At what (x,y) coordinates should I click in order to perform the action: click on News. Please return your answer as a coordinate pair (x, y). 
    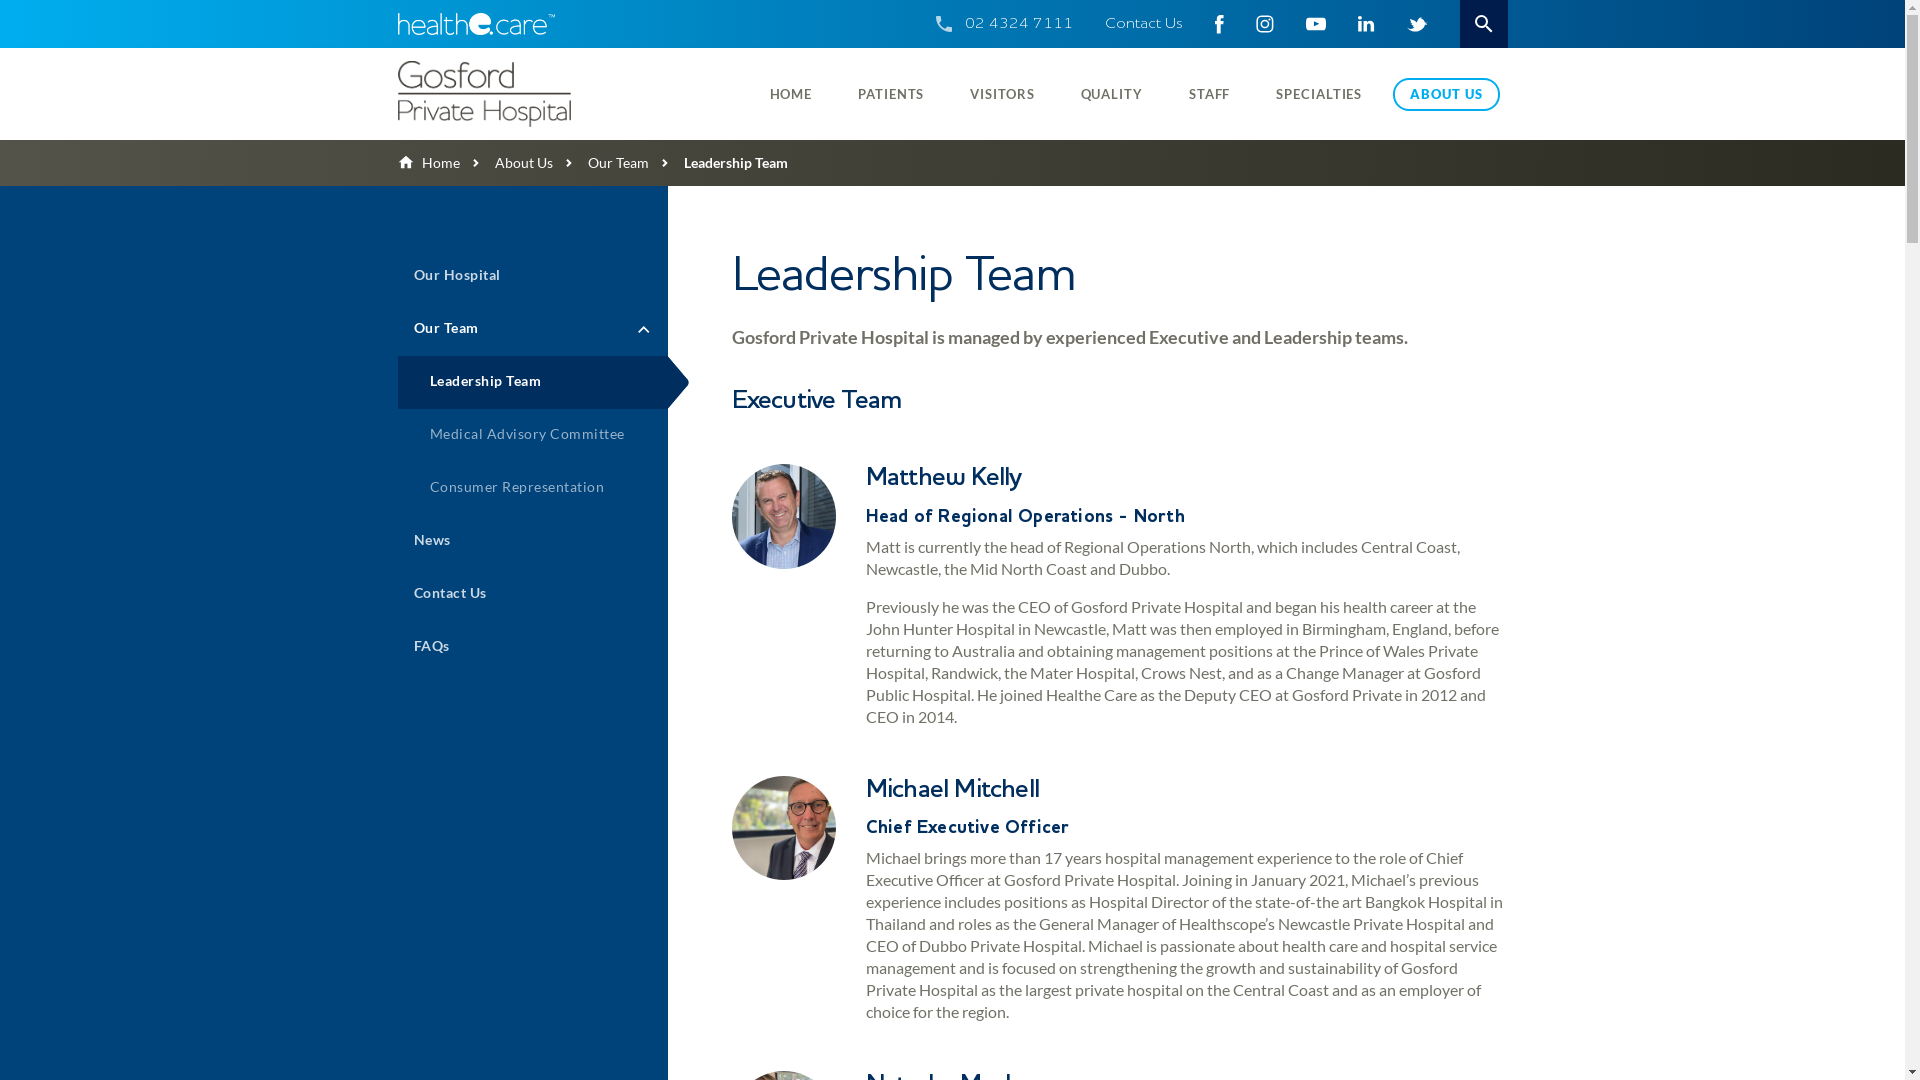
    Looking at the image, I should click on (533, 542).